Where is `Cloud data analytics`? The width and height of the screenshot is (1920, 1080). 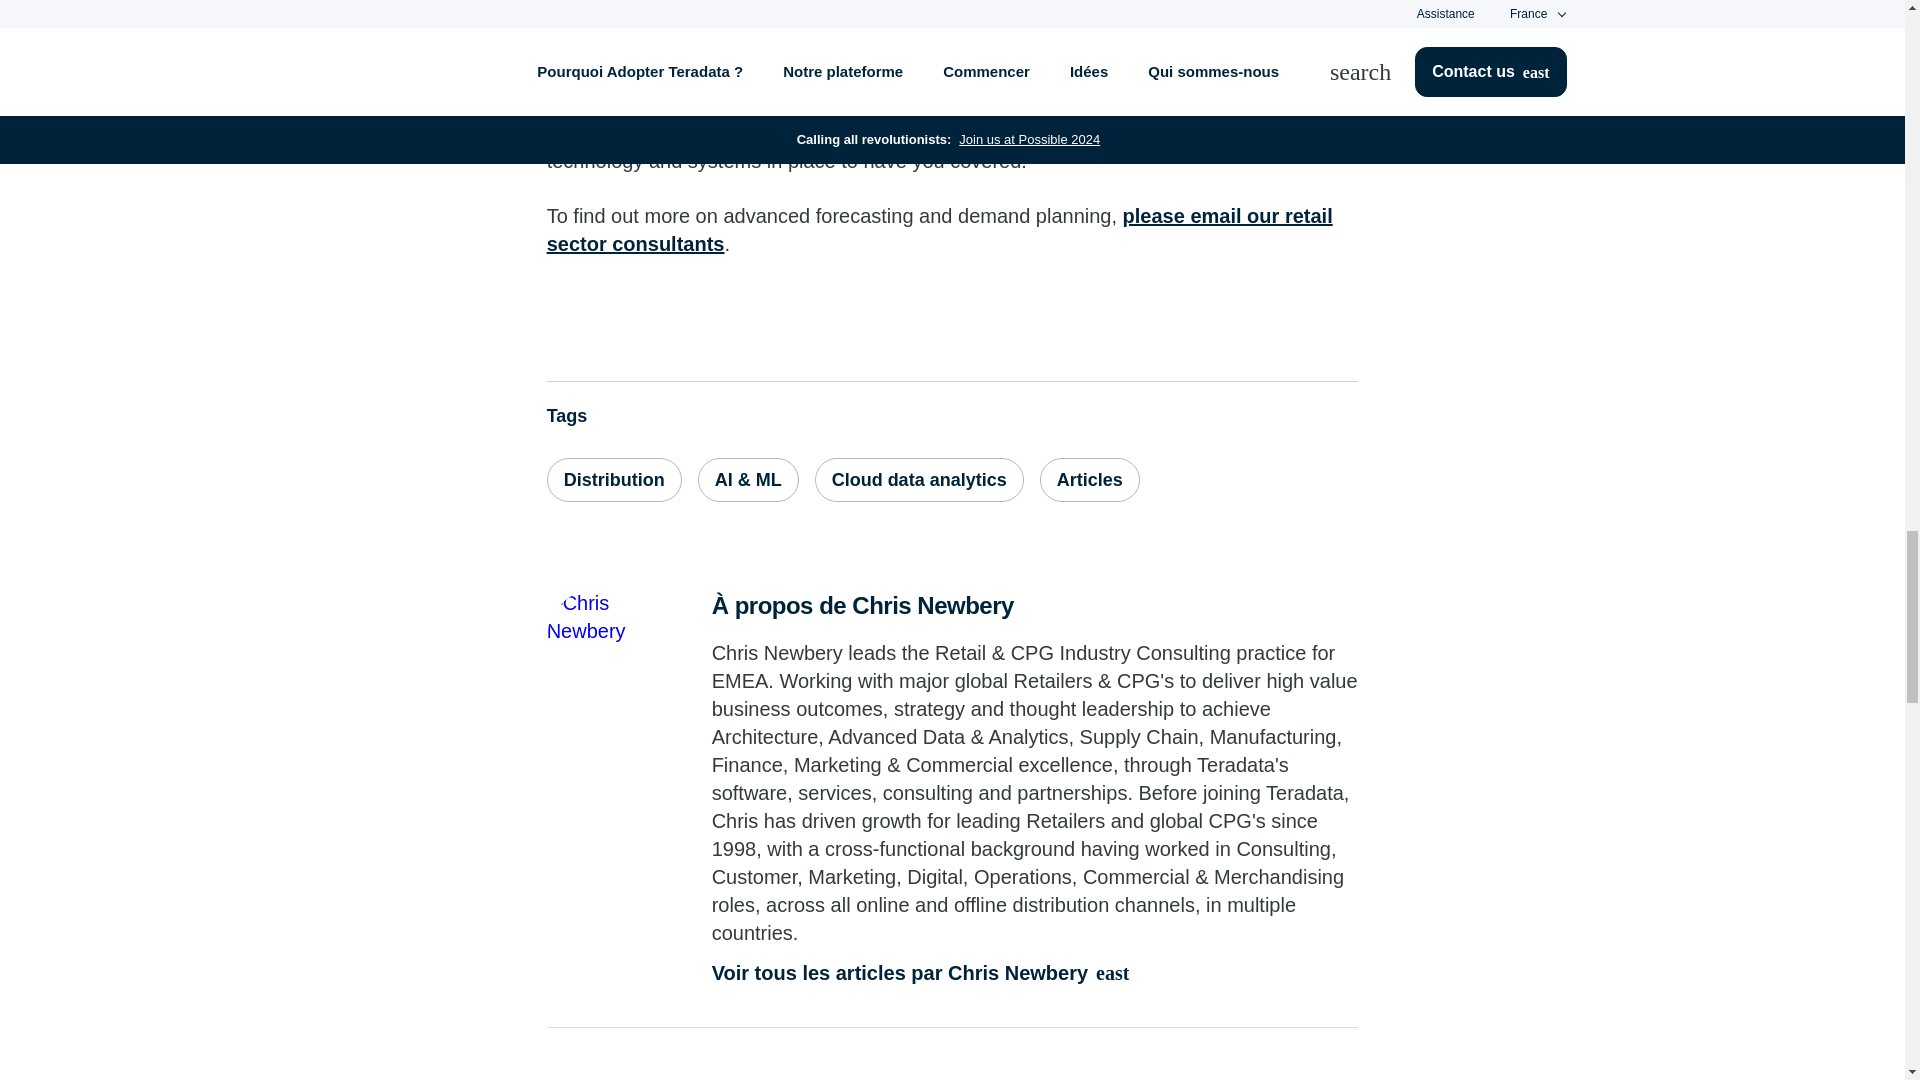
Cloud data analytics is located at coordinates (918, 480).